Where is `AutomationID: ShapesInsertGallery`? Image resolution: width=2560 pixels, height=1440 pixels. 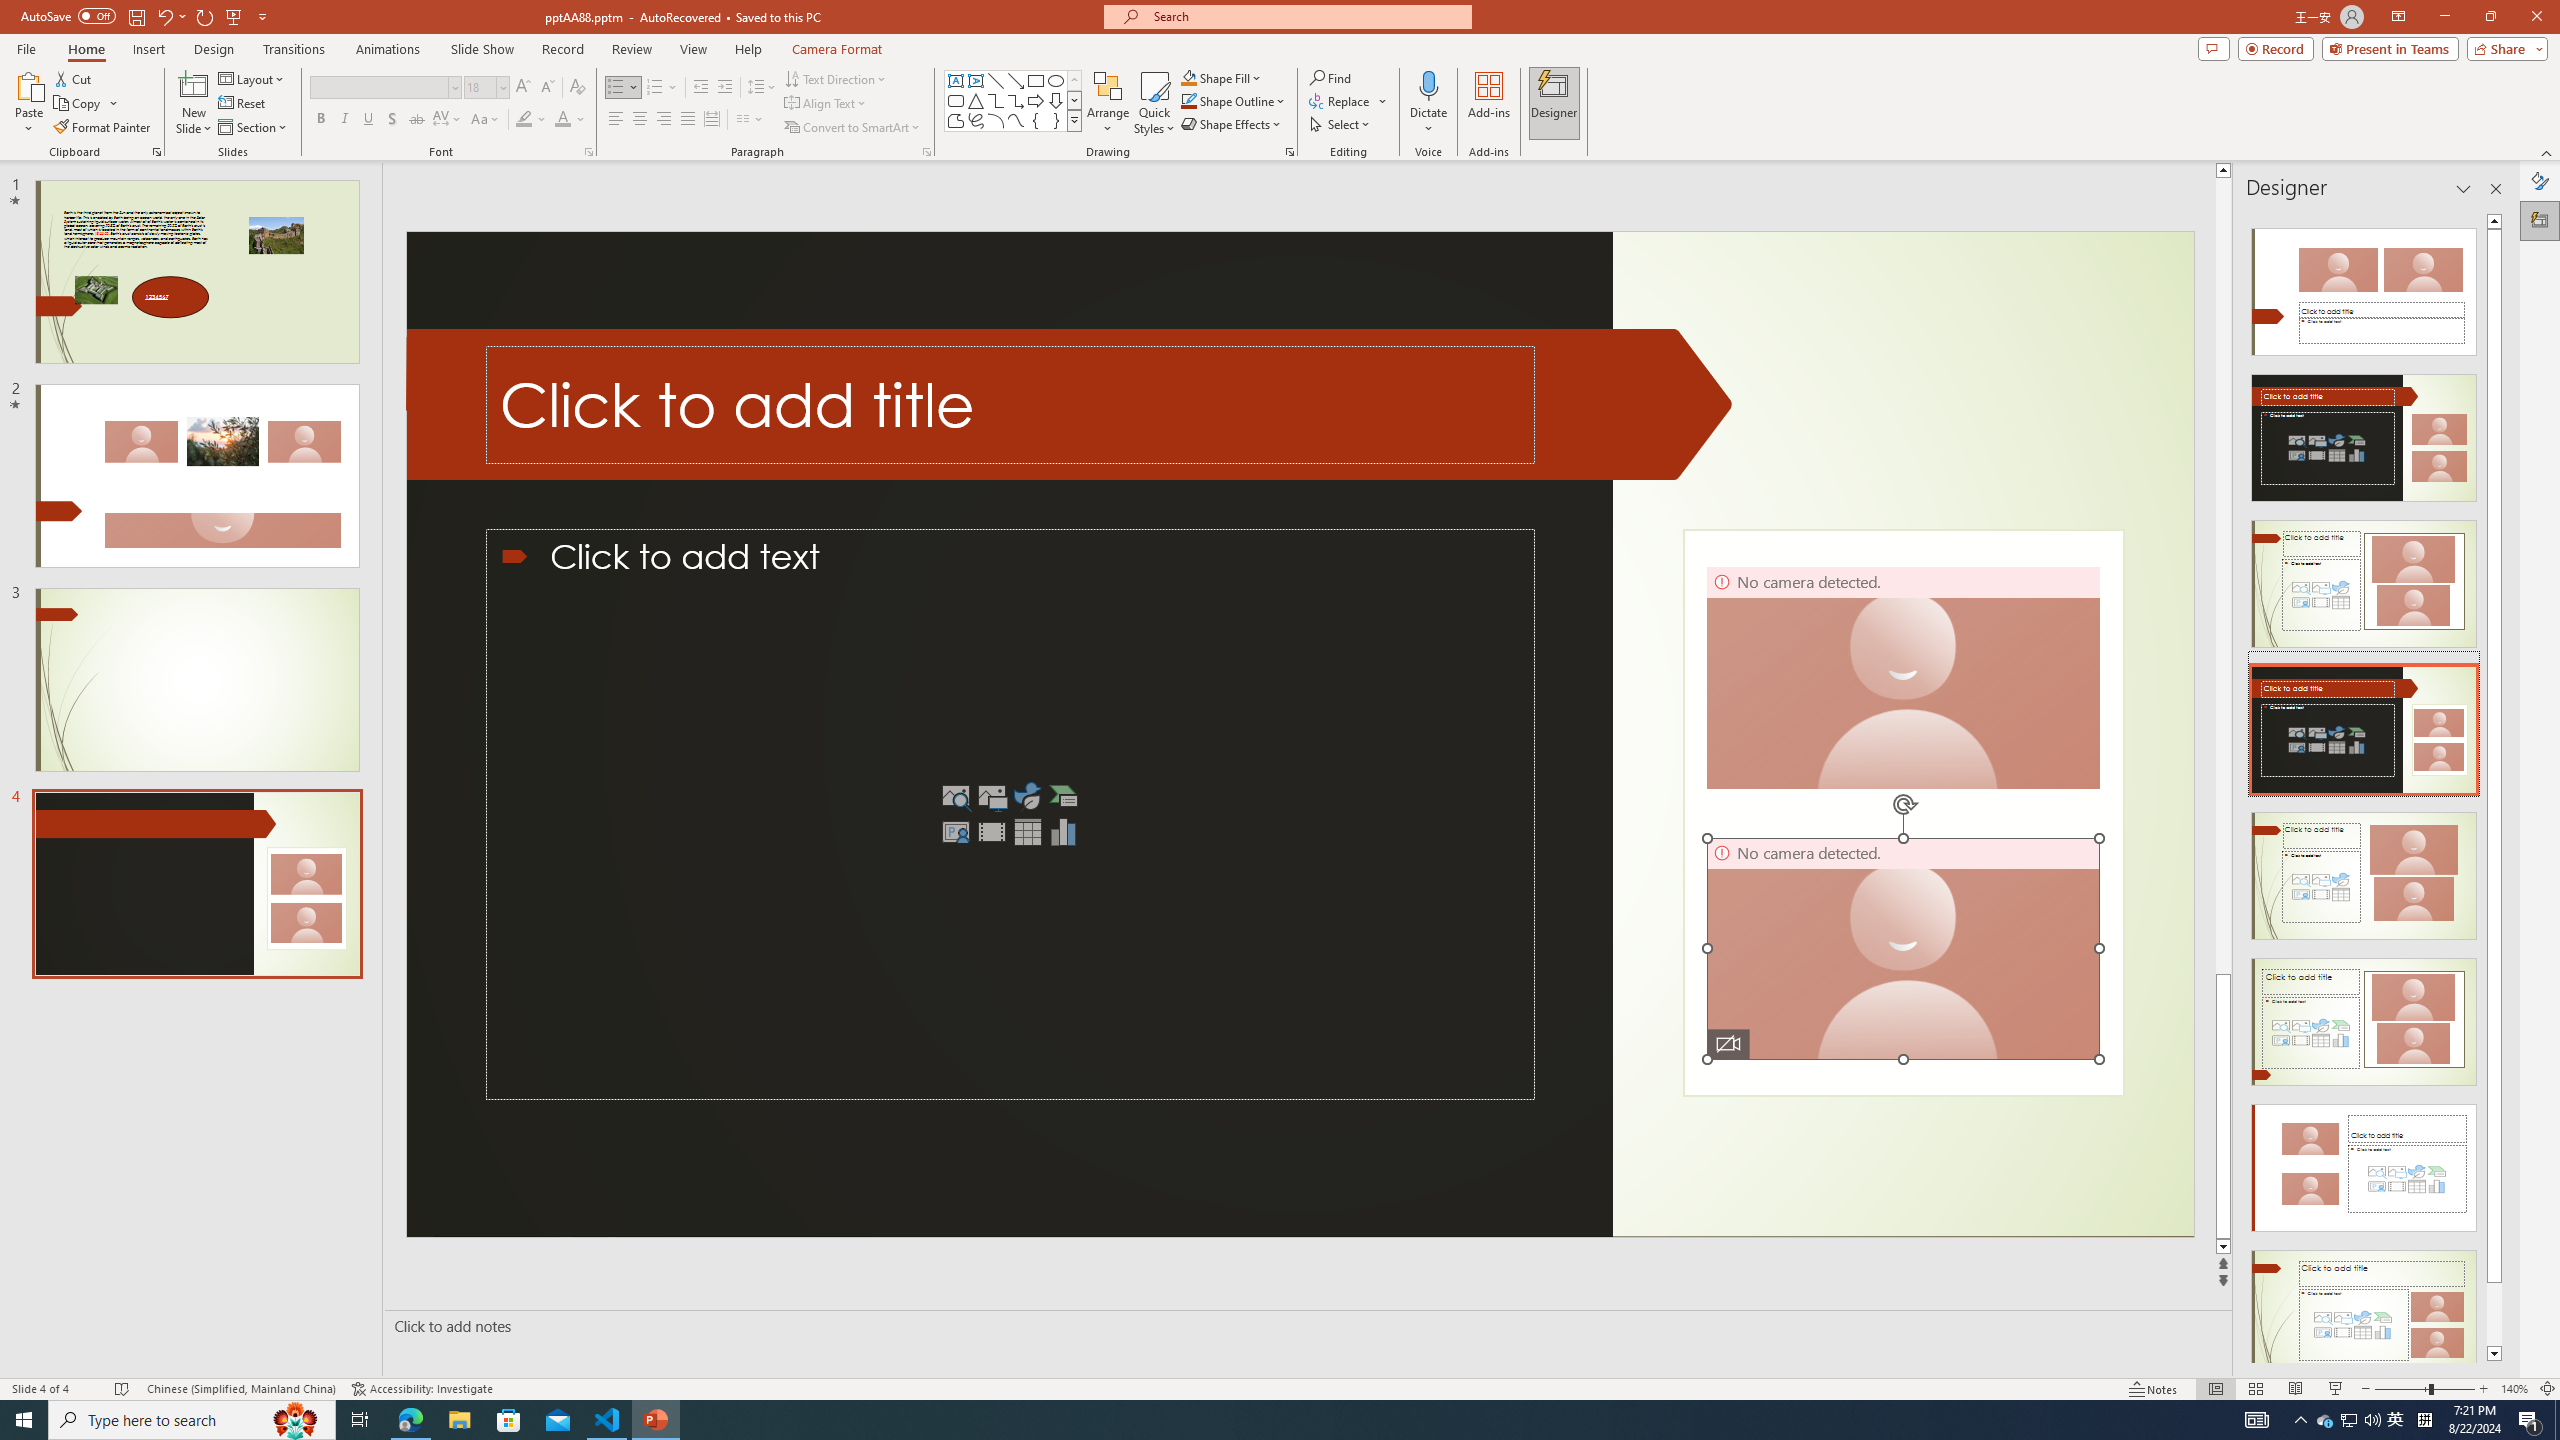 AutomationID: ShapesInsertGallery is located at coordinates (1014, 101).